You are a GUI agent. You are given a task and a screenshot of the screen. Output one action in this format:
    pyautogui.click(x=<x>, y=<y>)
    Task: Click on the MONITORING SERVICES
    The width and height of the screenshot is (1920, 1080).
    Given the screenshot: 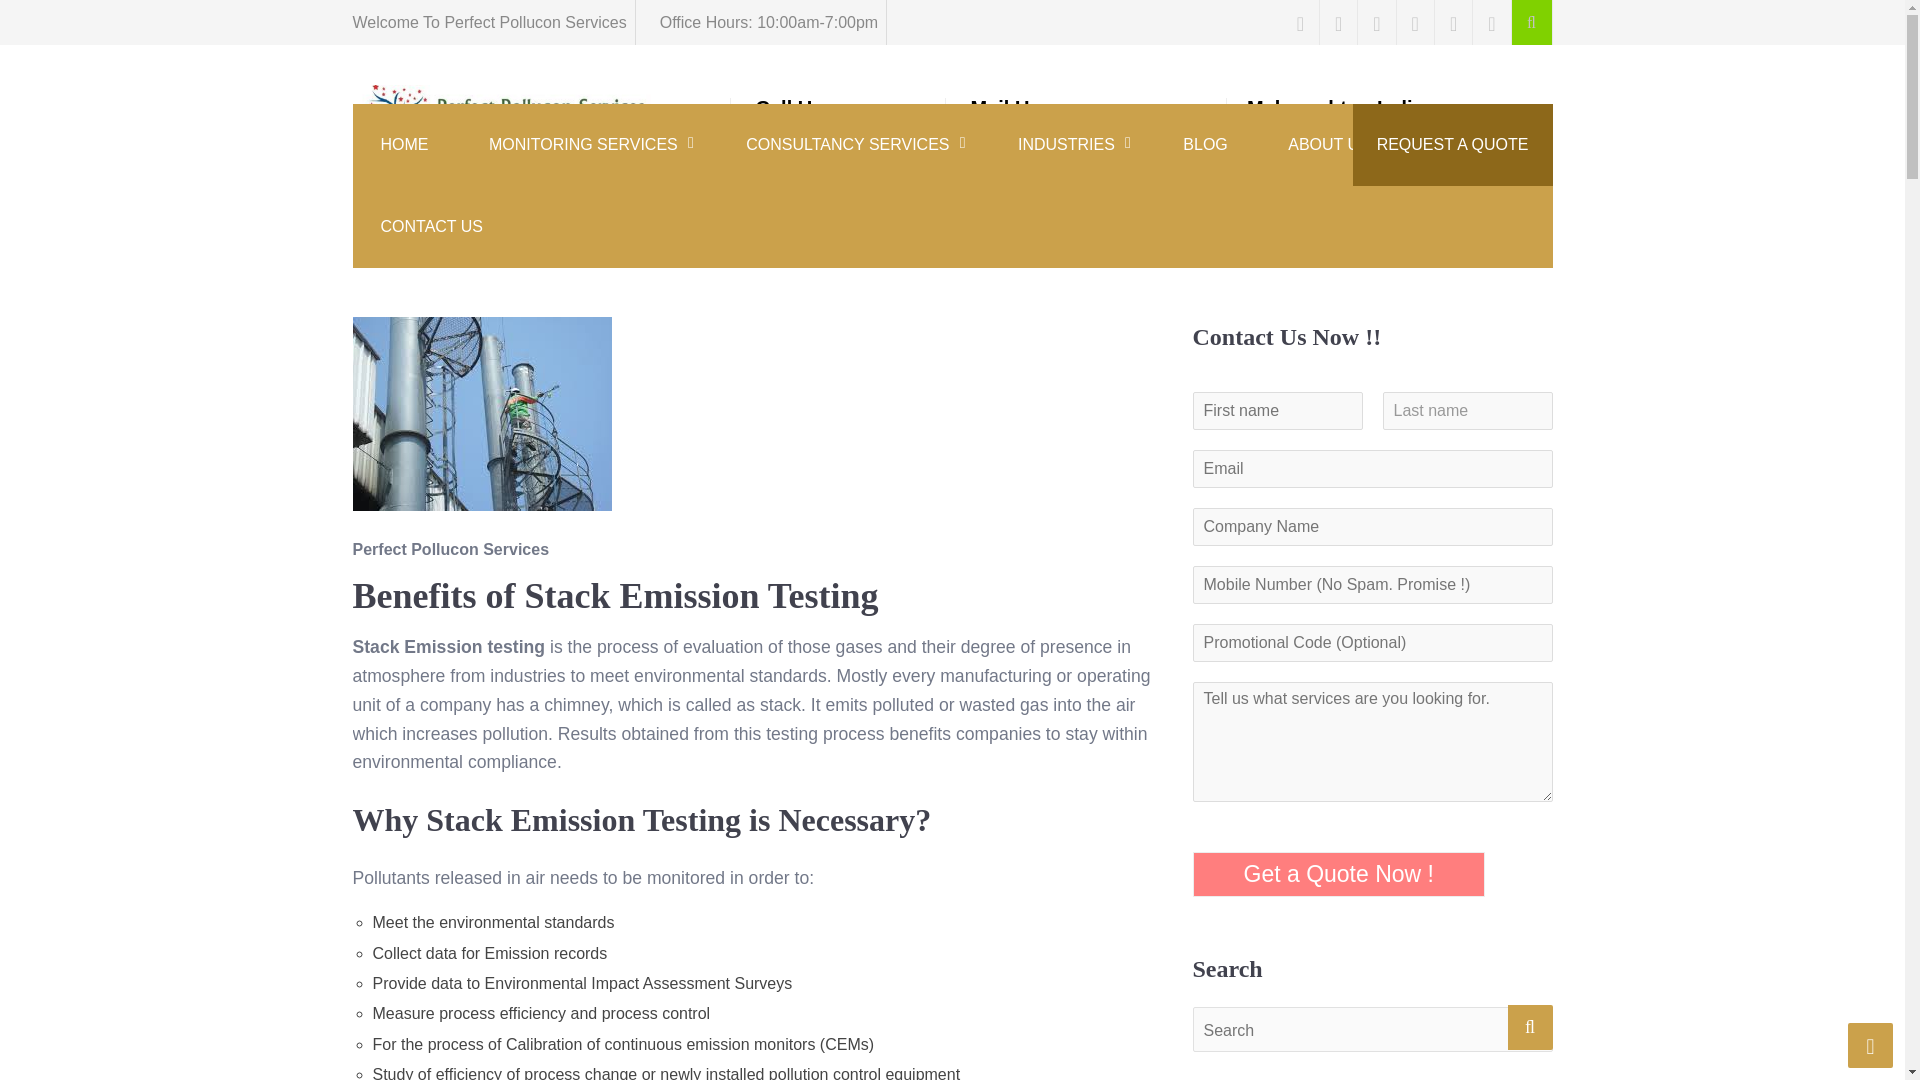 What is the action you would take?
    pyautogui.click(x=587, y=144)
    